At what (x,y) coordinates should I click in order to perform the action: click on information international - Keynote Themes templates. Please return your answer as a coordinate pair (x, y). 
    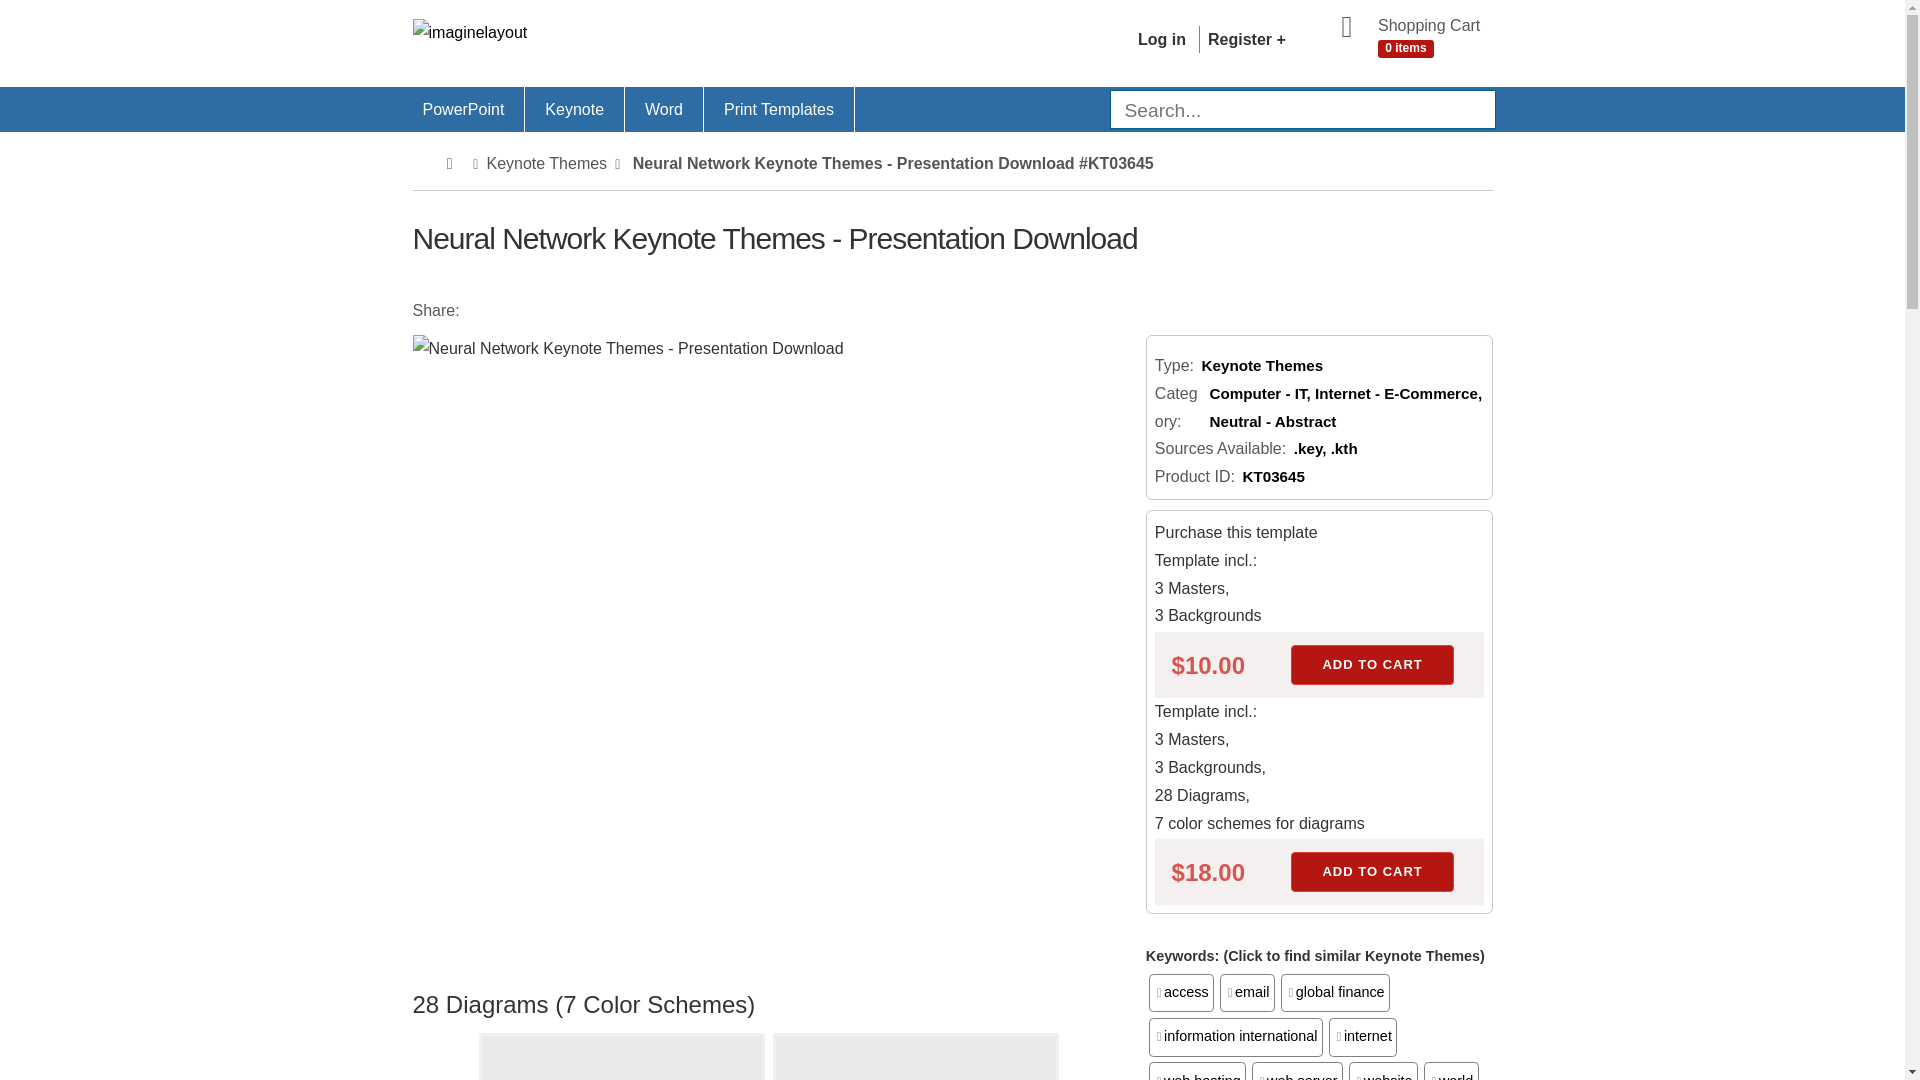
    Looking at the image, I should click on (1235, 1037).